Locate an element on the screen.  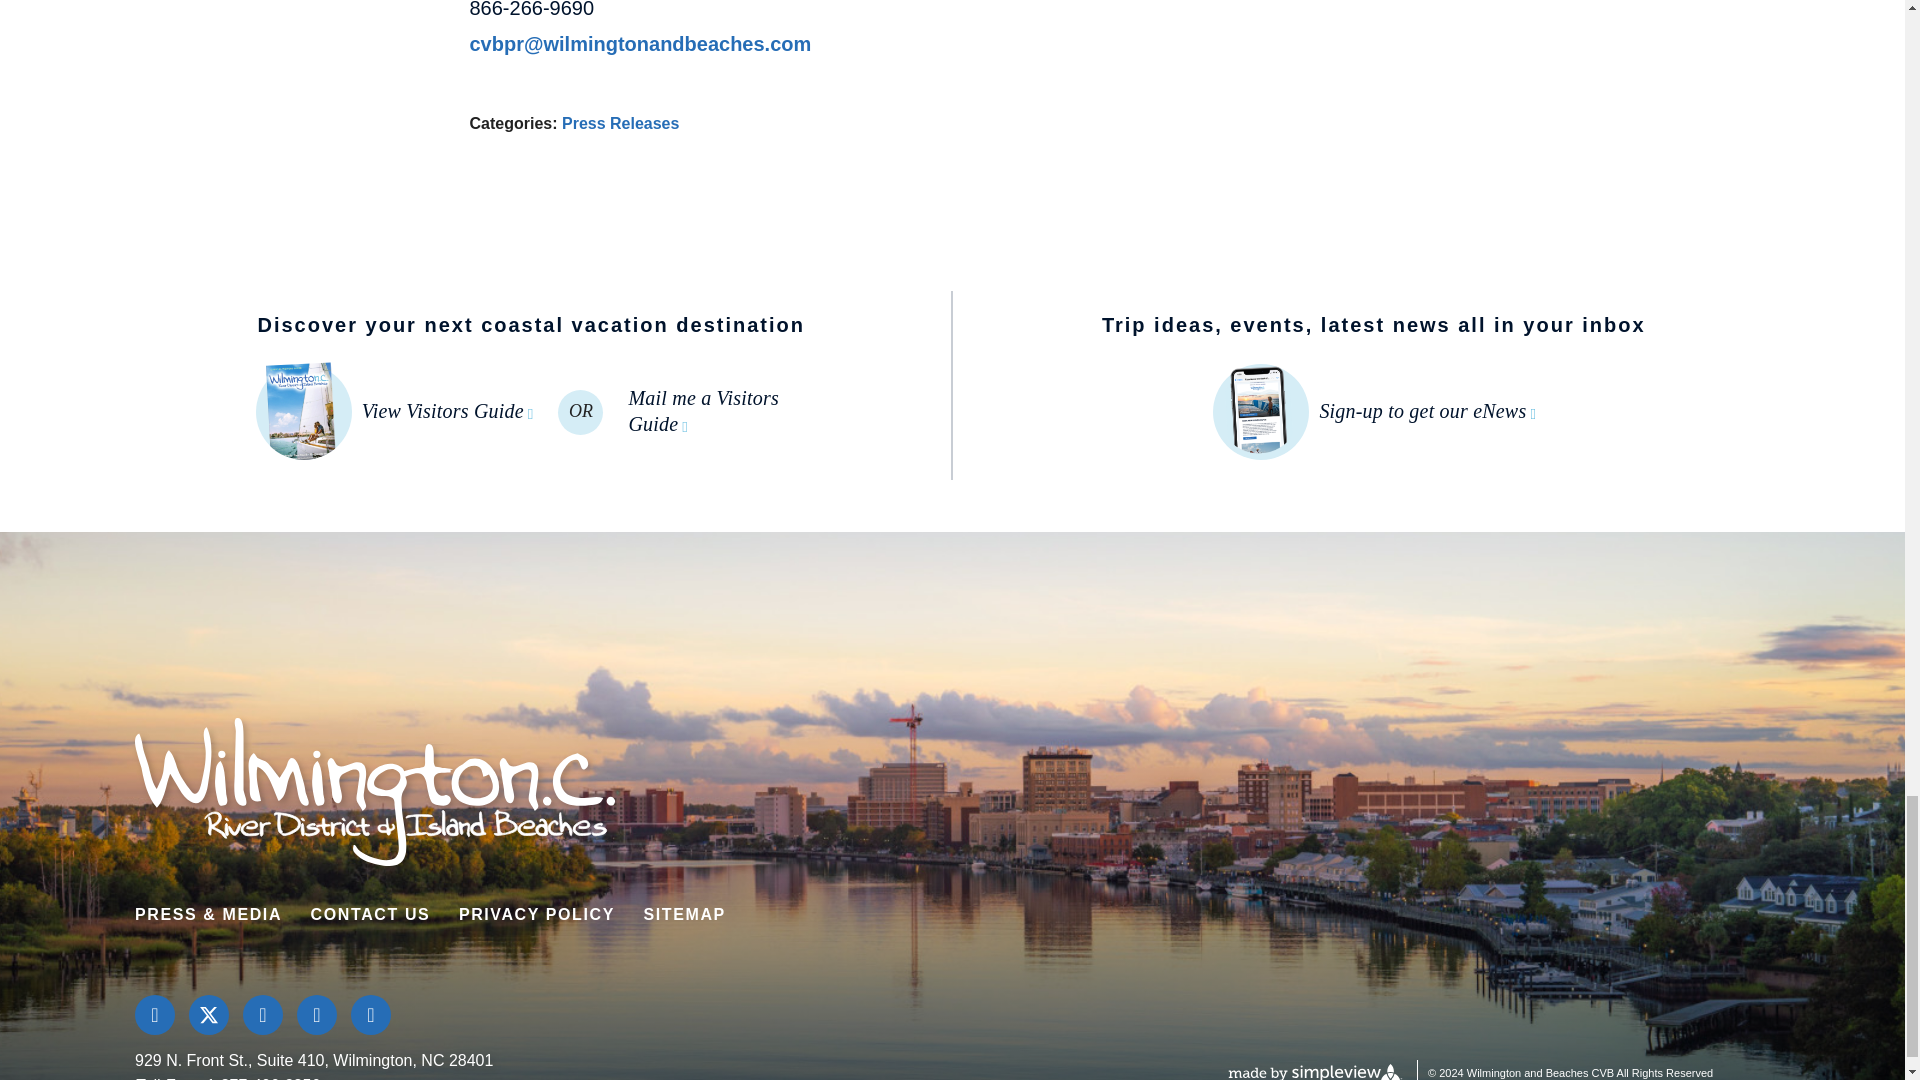
Visit our pinterest page is located at coordinates (317, 1014).